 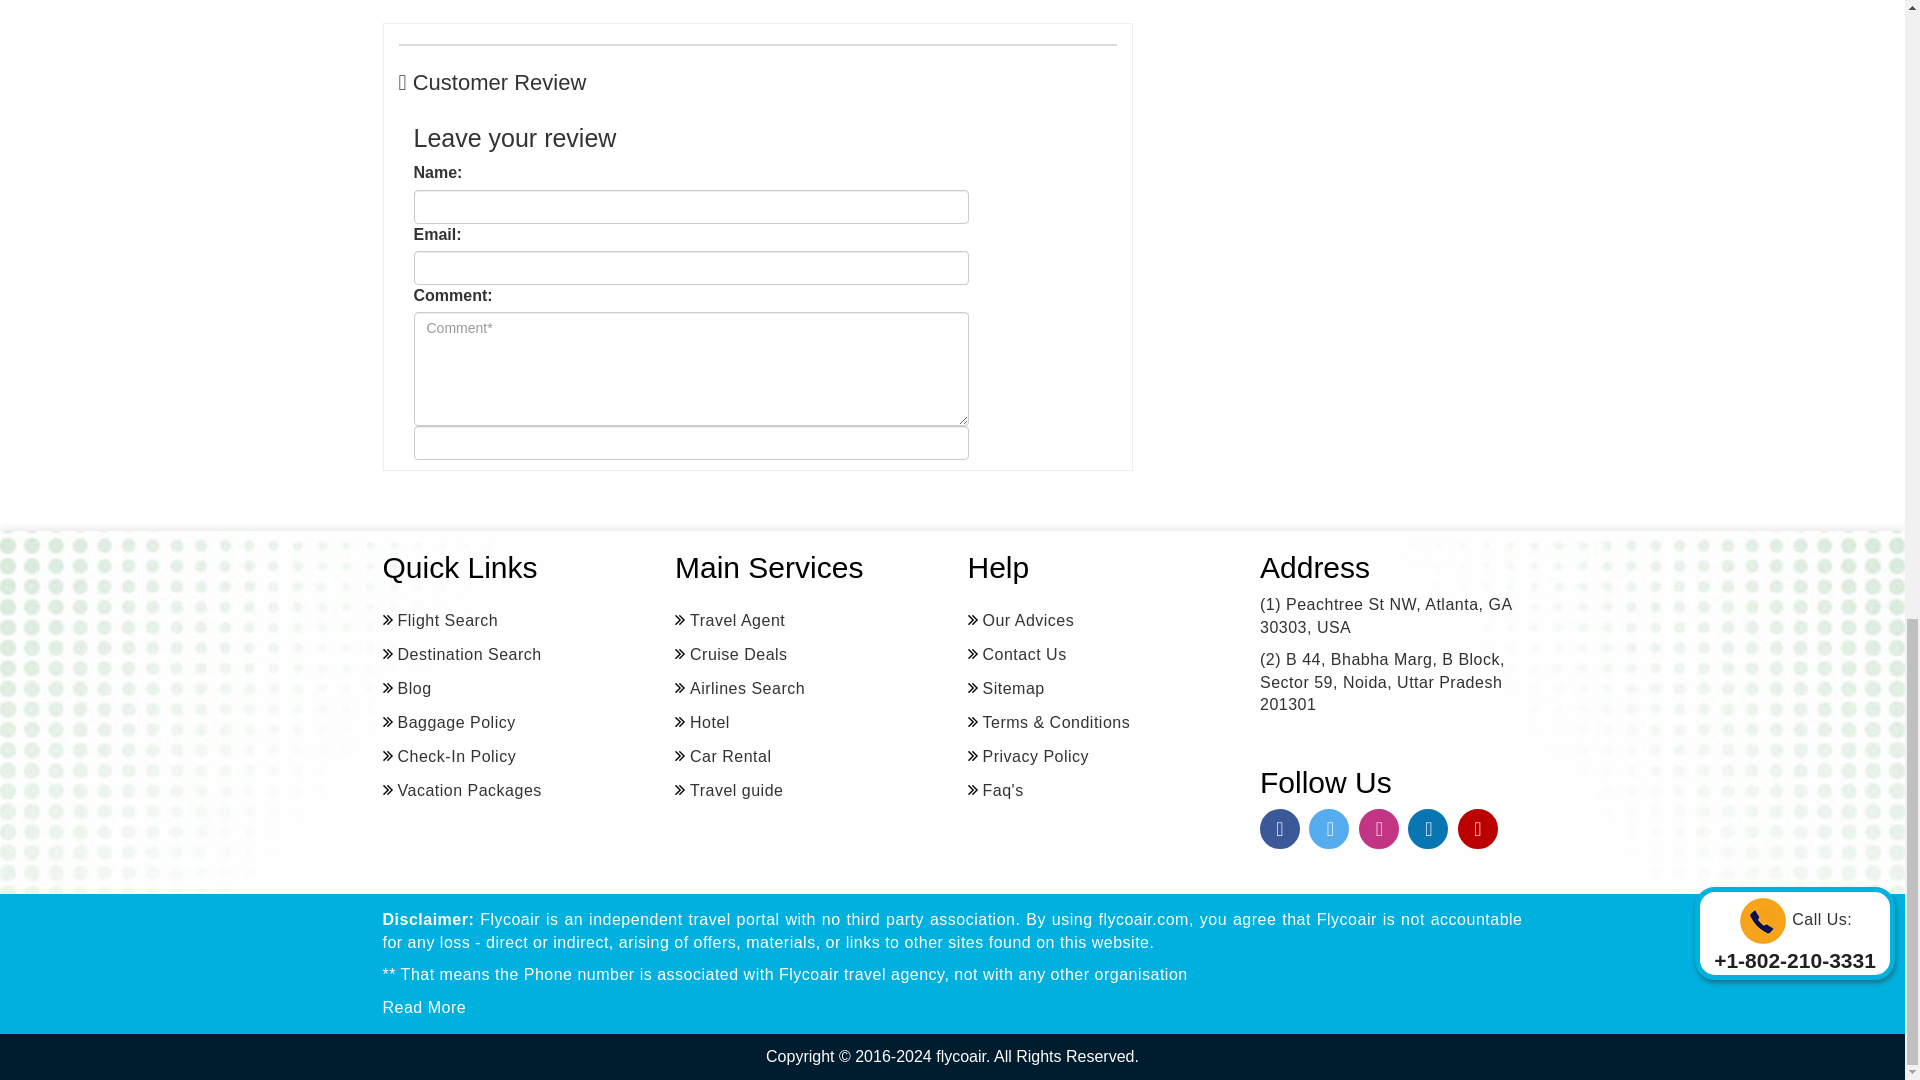 I want to click on Airlines Search, so click(x=740, y=688).